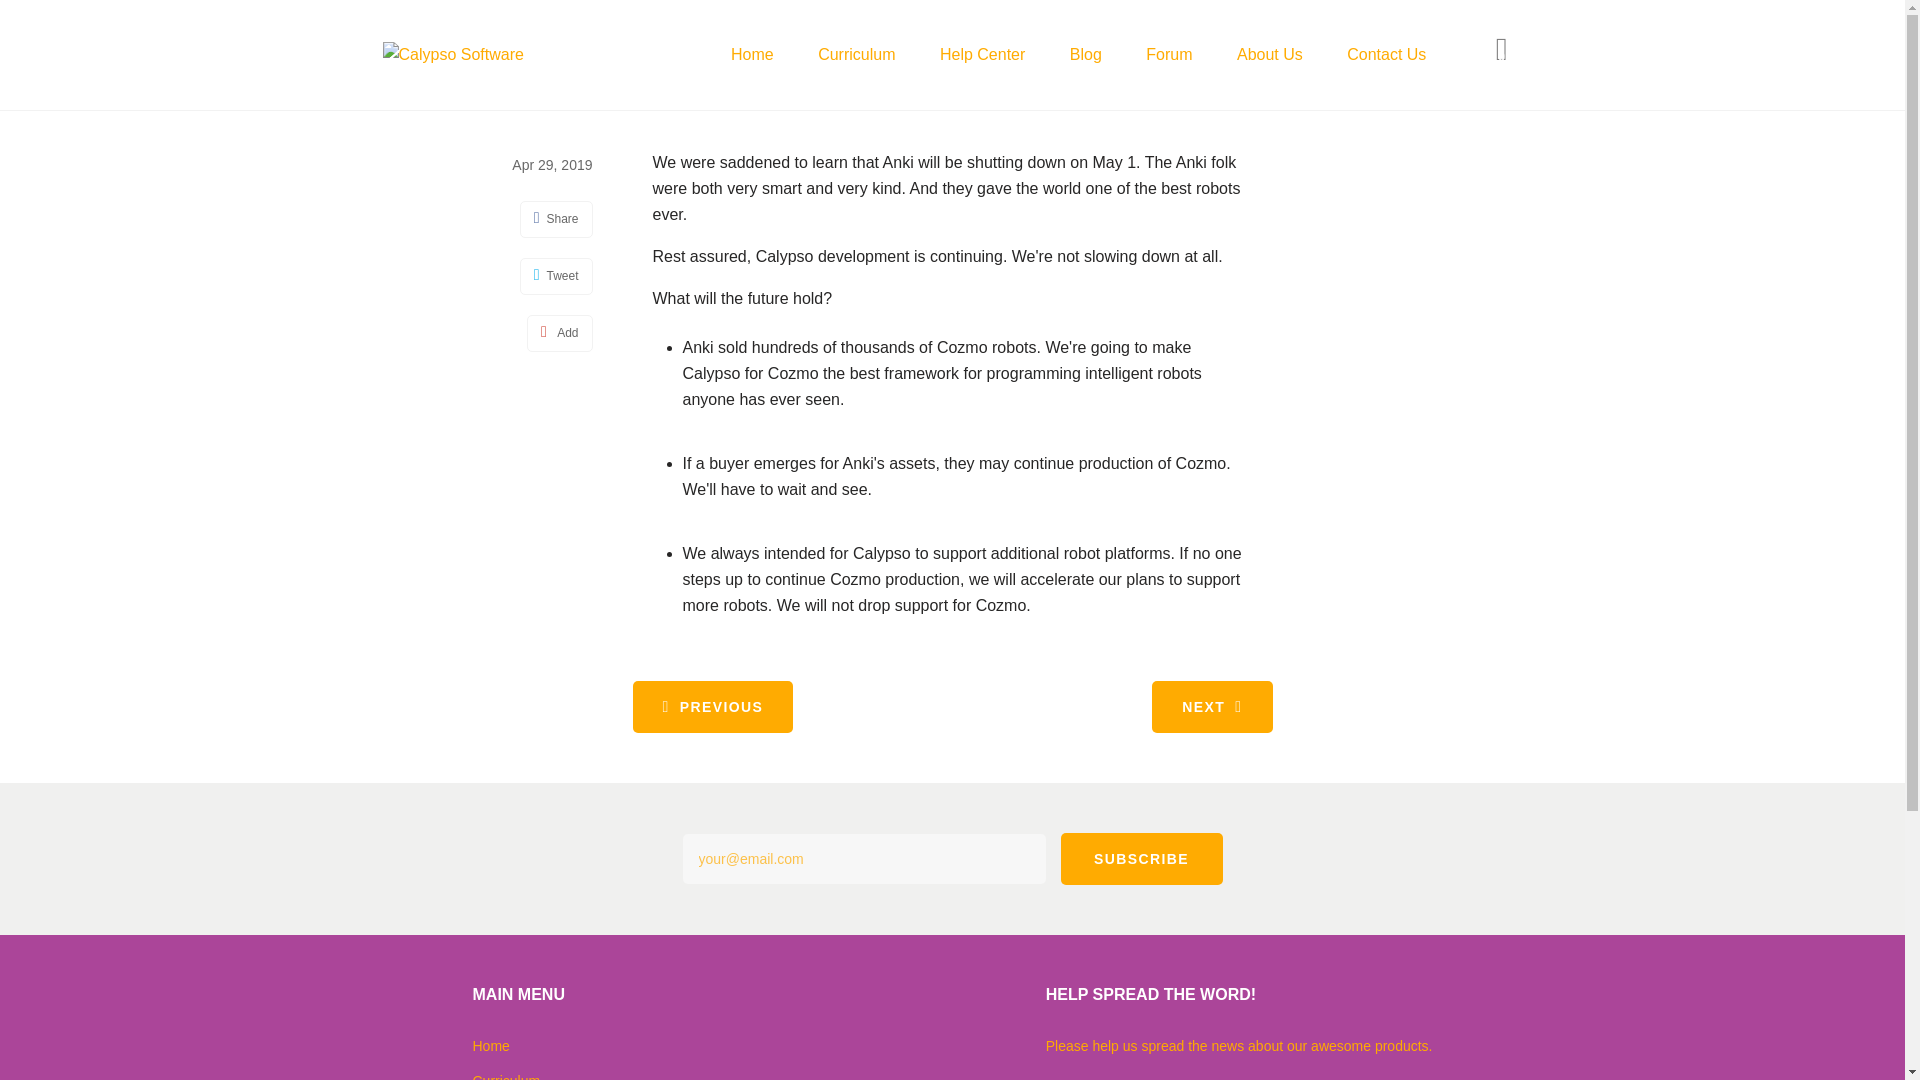  I want to click on PREVIOUS, so click(712, 707).